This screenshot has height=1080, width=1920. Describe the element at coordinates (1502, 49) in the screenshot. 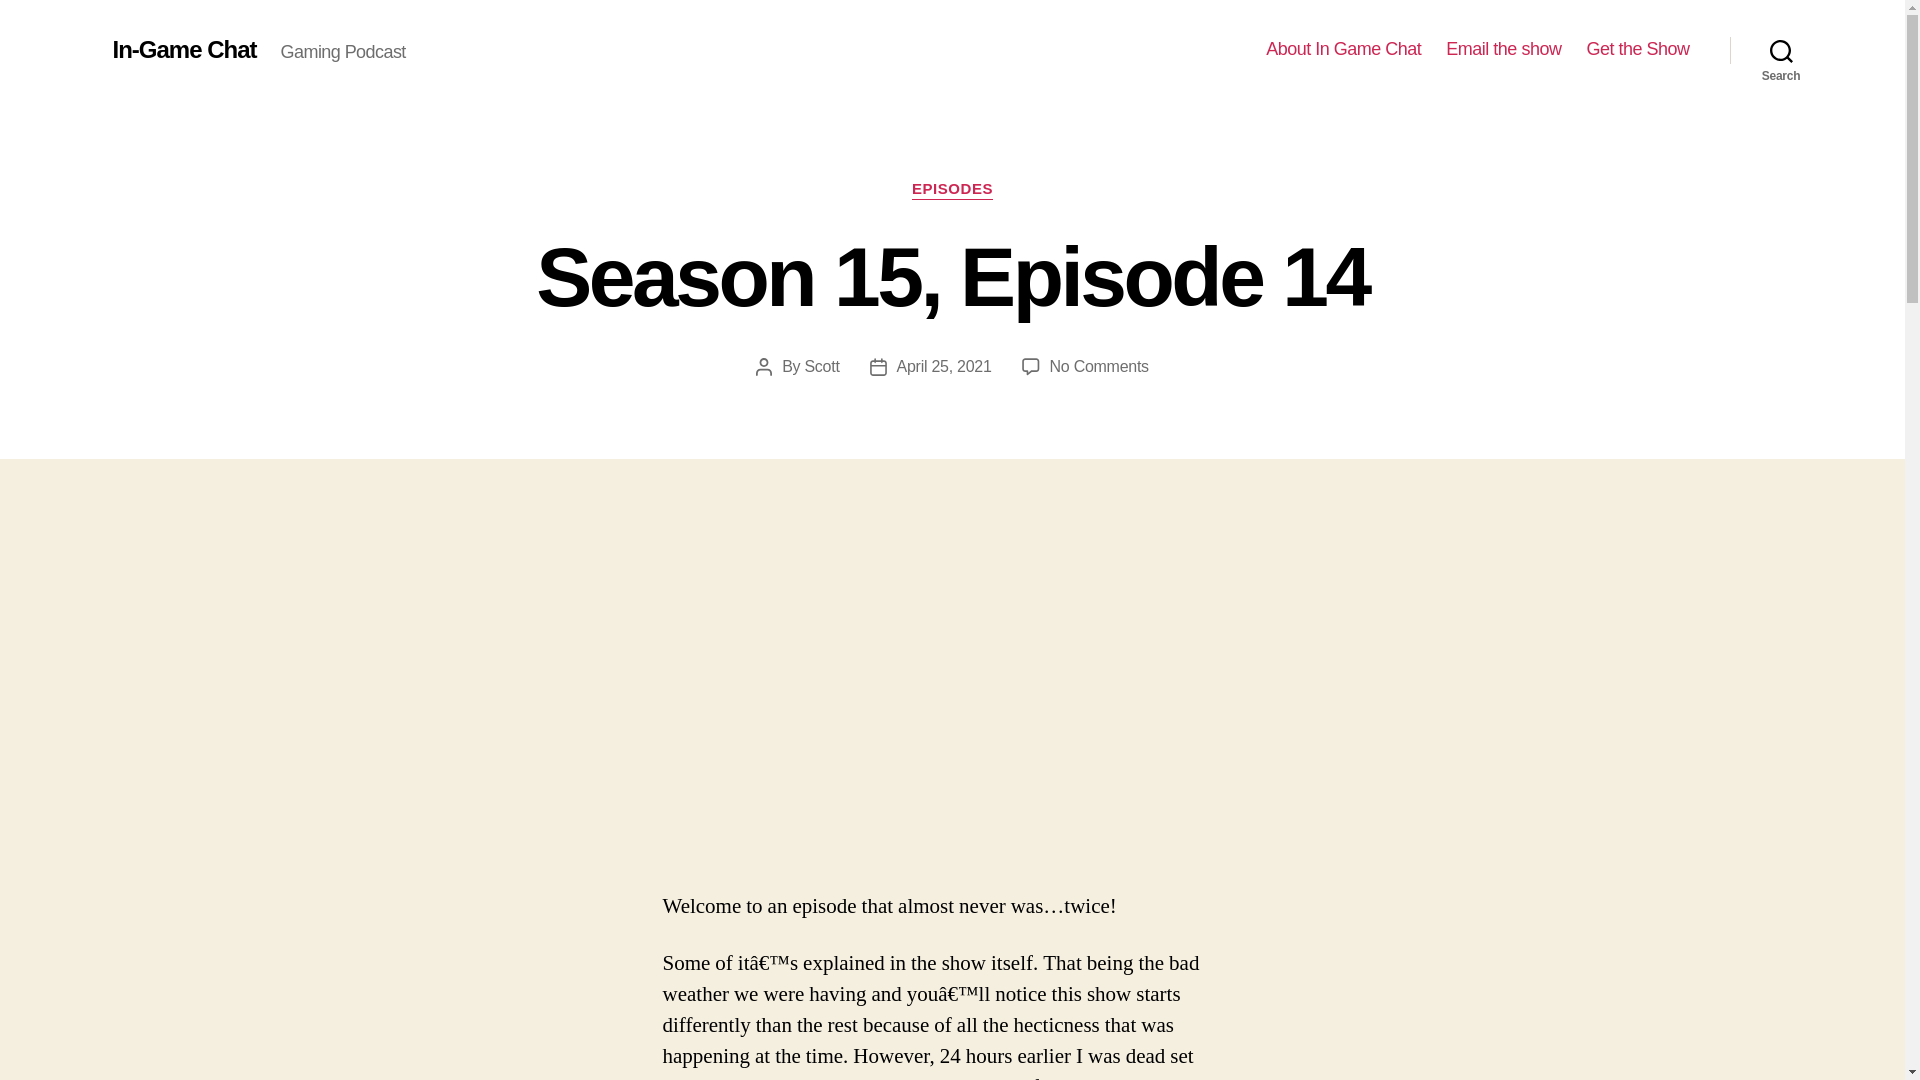

I see `April 25, 2021` at that location.